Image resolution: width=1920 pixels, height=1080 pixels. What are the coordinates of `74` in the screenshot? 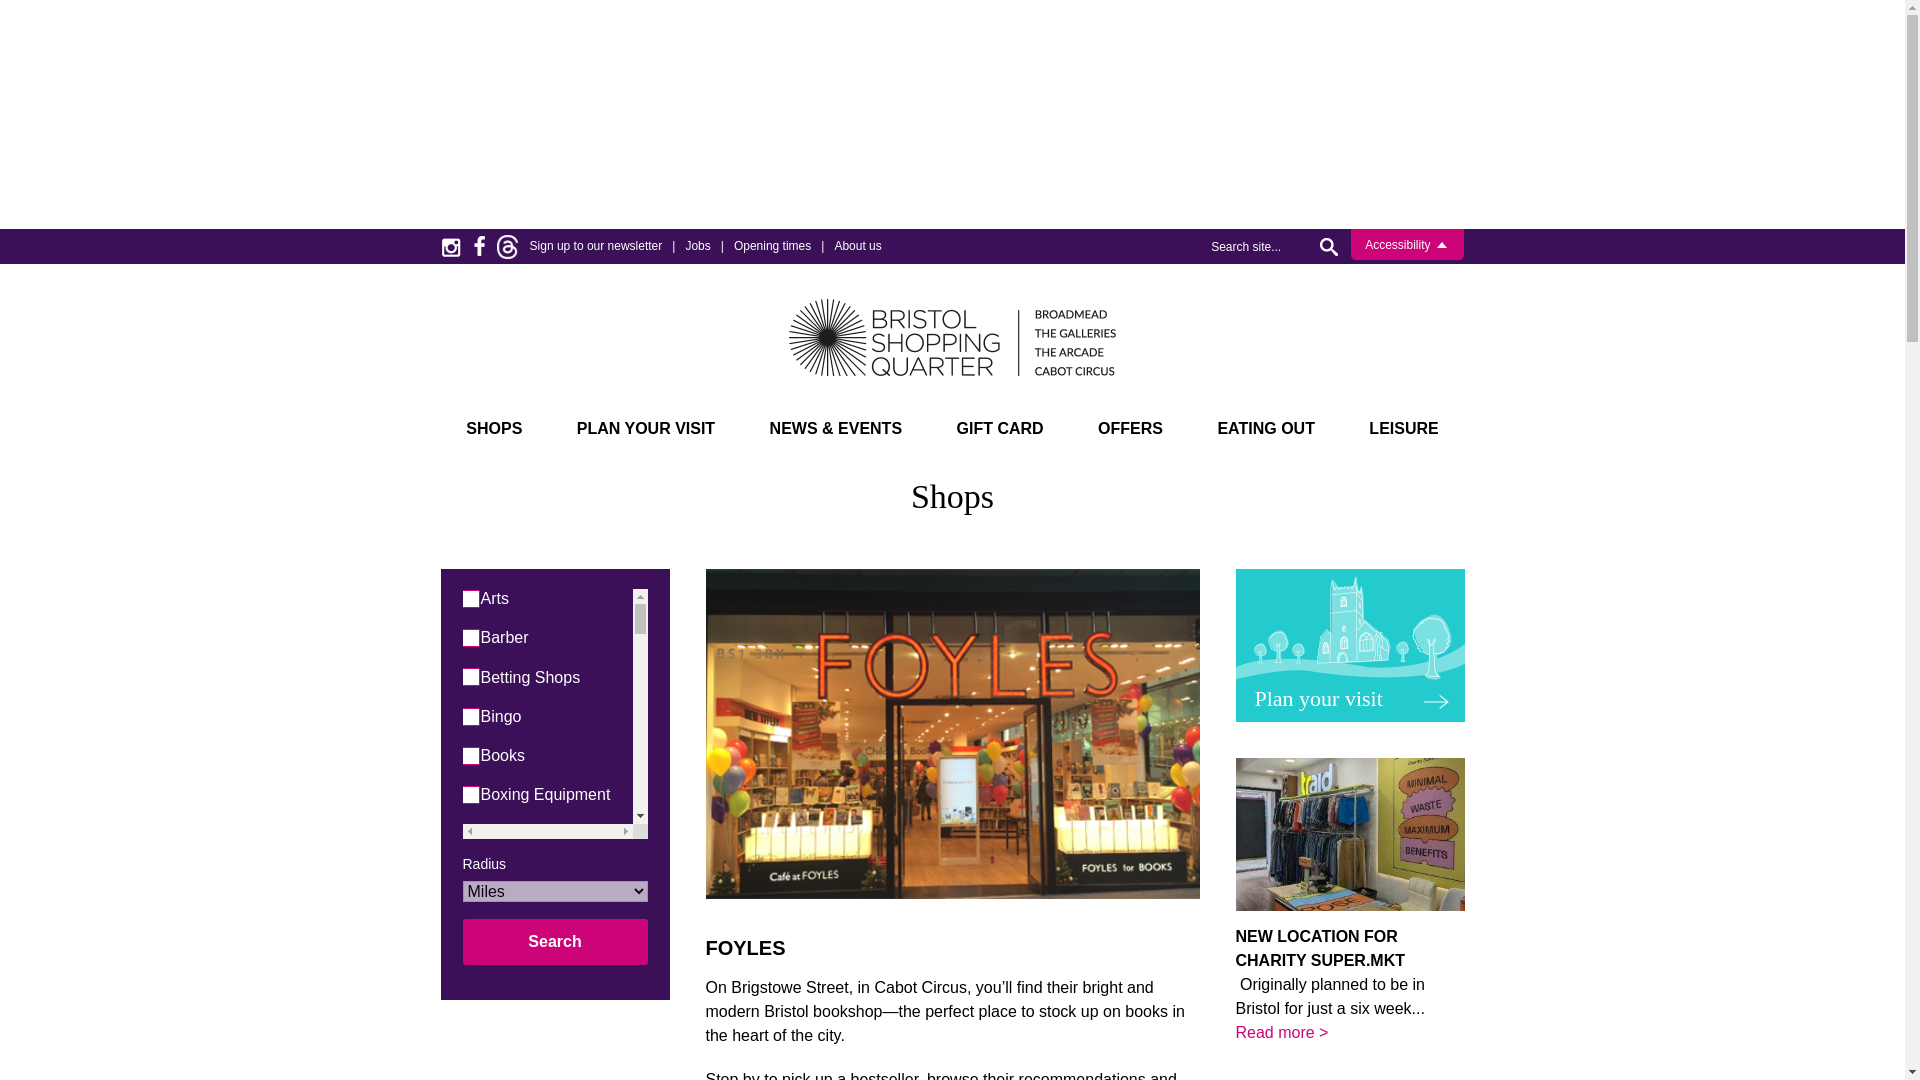 It's located at (468, 636).